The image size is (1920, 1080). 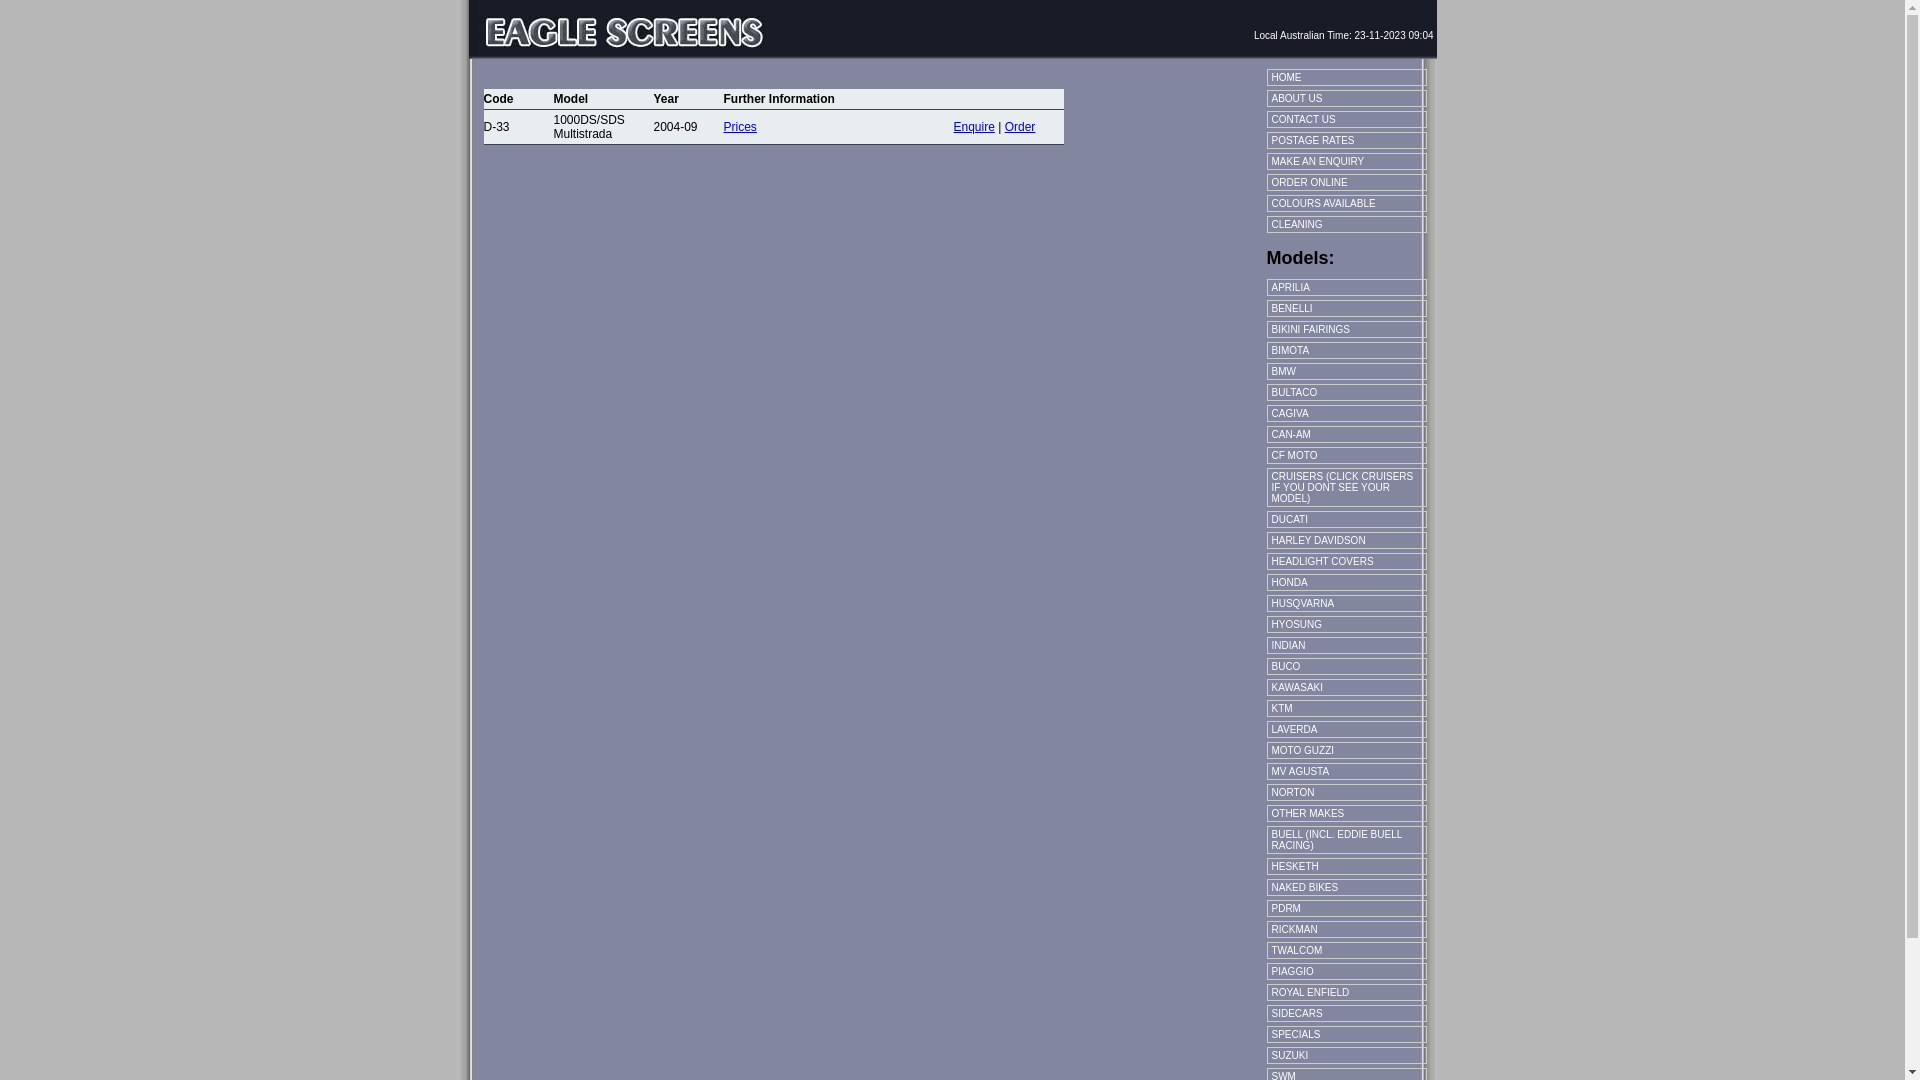 I want to click on BULTACO, so click(x=1346, y=392).